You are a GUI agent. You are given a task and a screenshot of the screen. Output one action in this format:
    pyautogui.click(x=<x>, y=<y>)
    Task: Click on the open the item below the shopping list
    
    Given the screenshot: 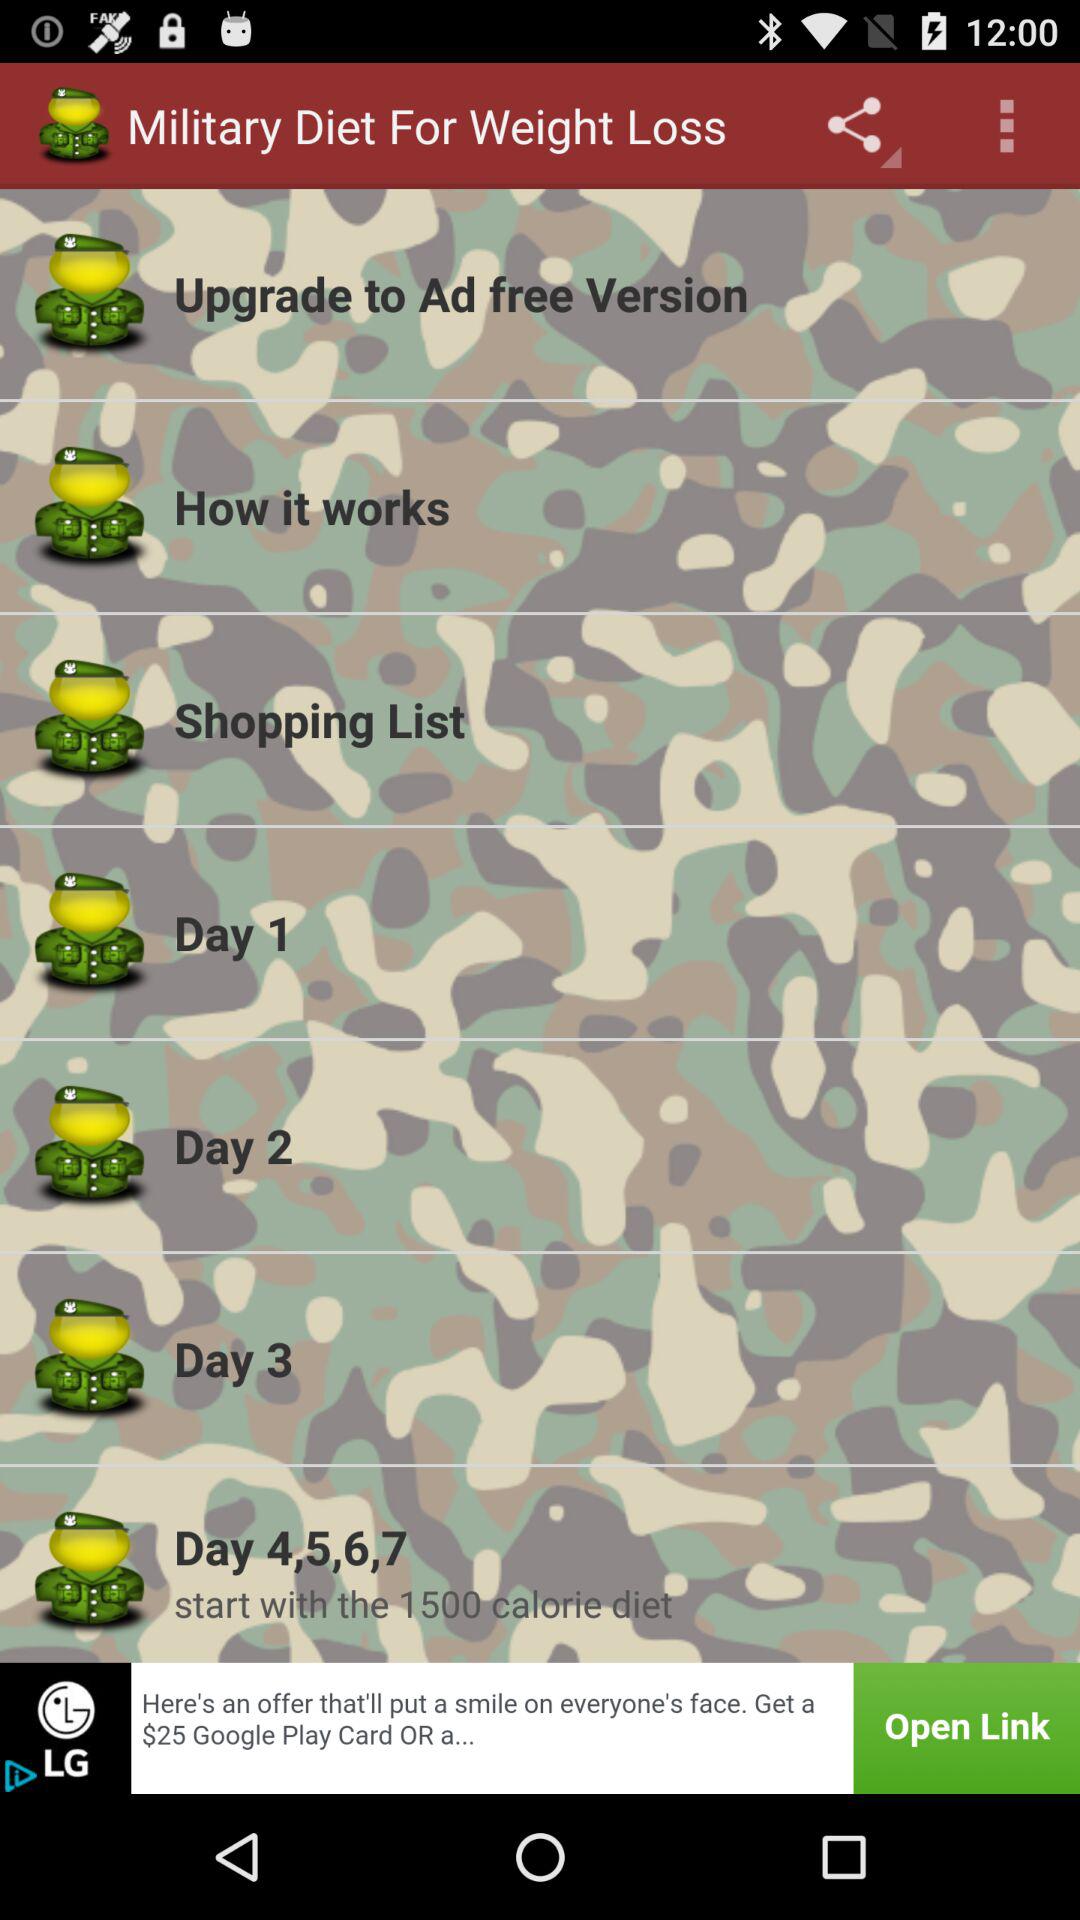 What is the action you would take?
    pyautogui.click(x=615, y=932)
    